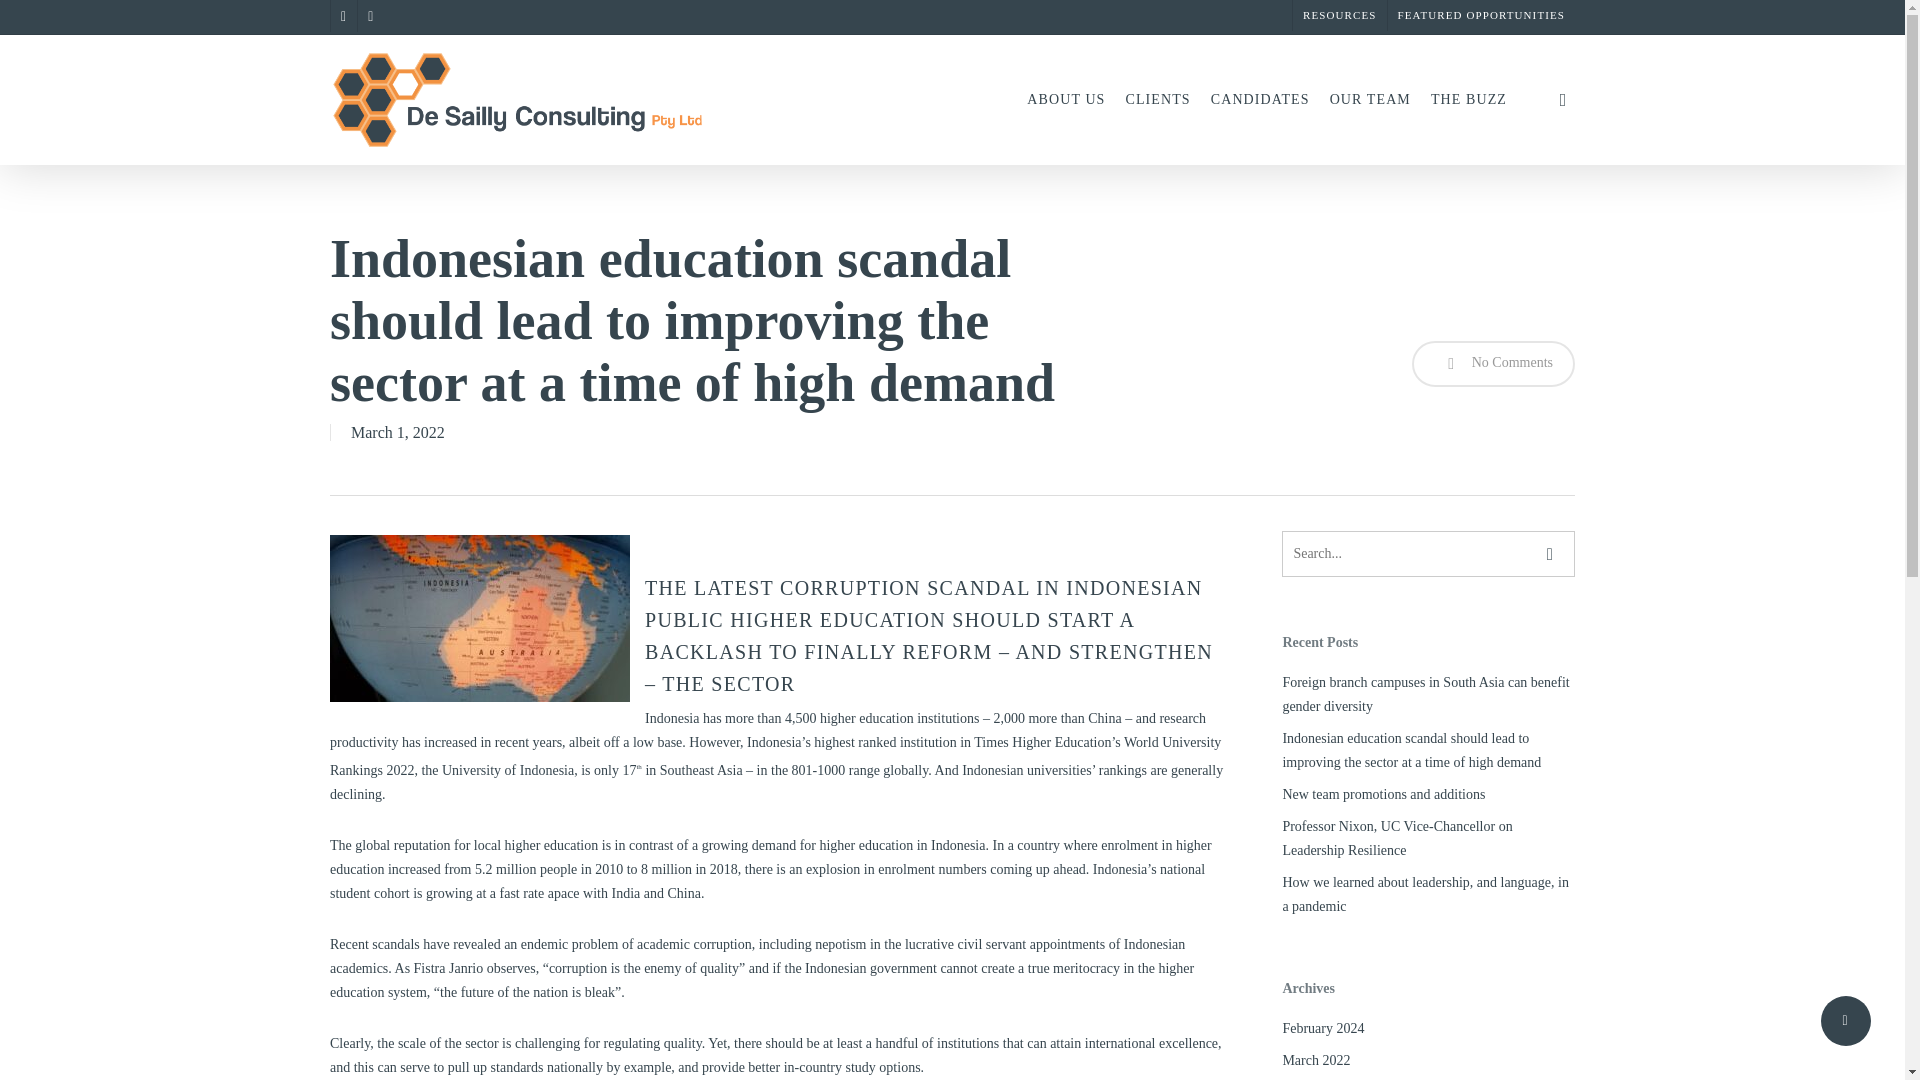 This screenshot has width=1920, height=1080. Describe the element at coordinates (1468, 100) in the screenshot. I see `THE BUZZ` at that location.